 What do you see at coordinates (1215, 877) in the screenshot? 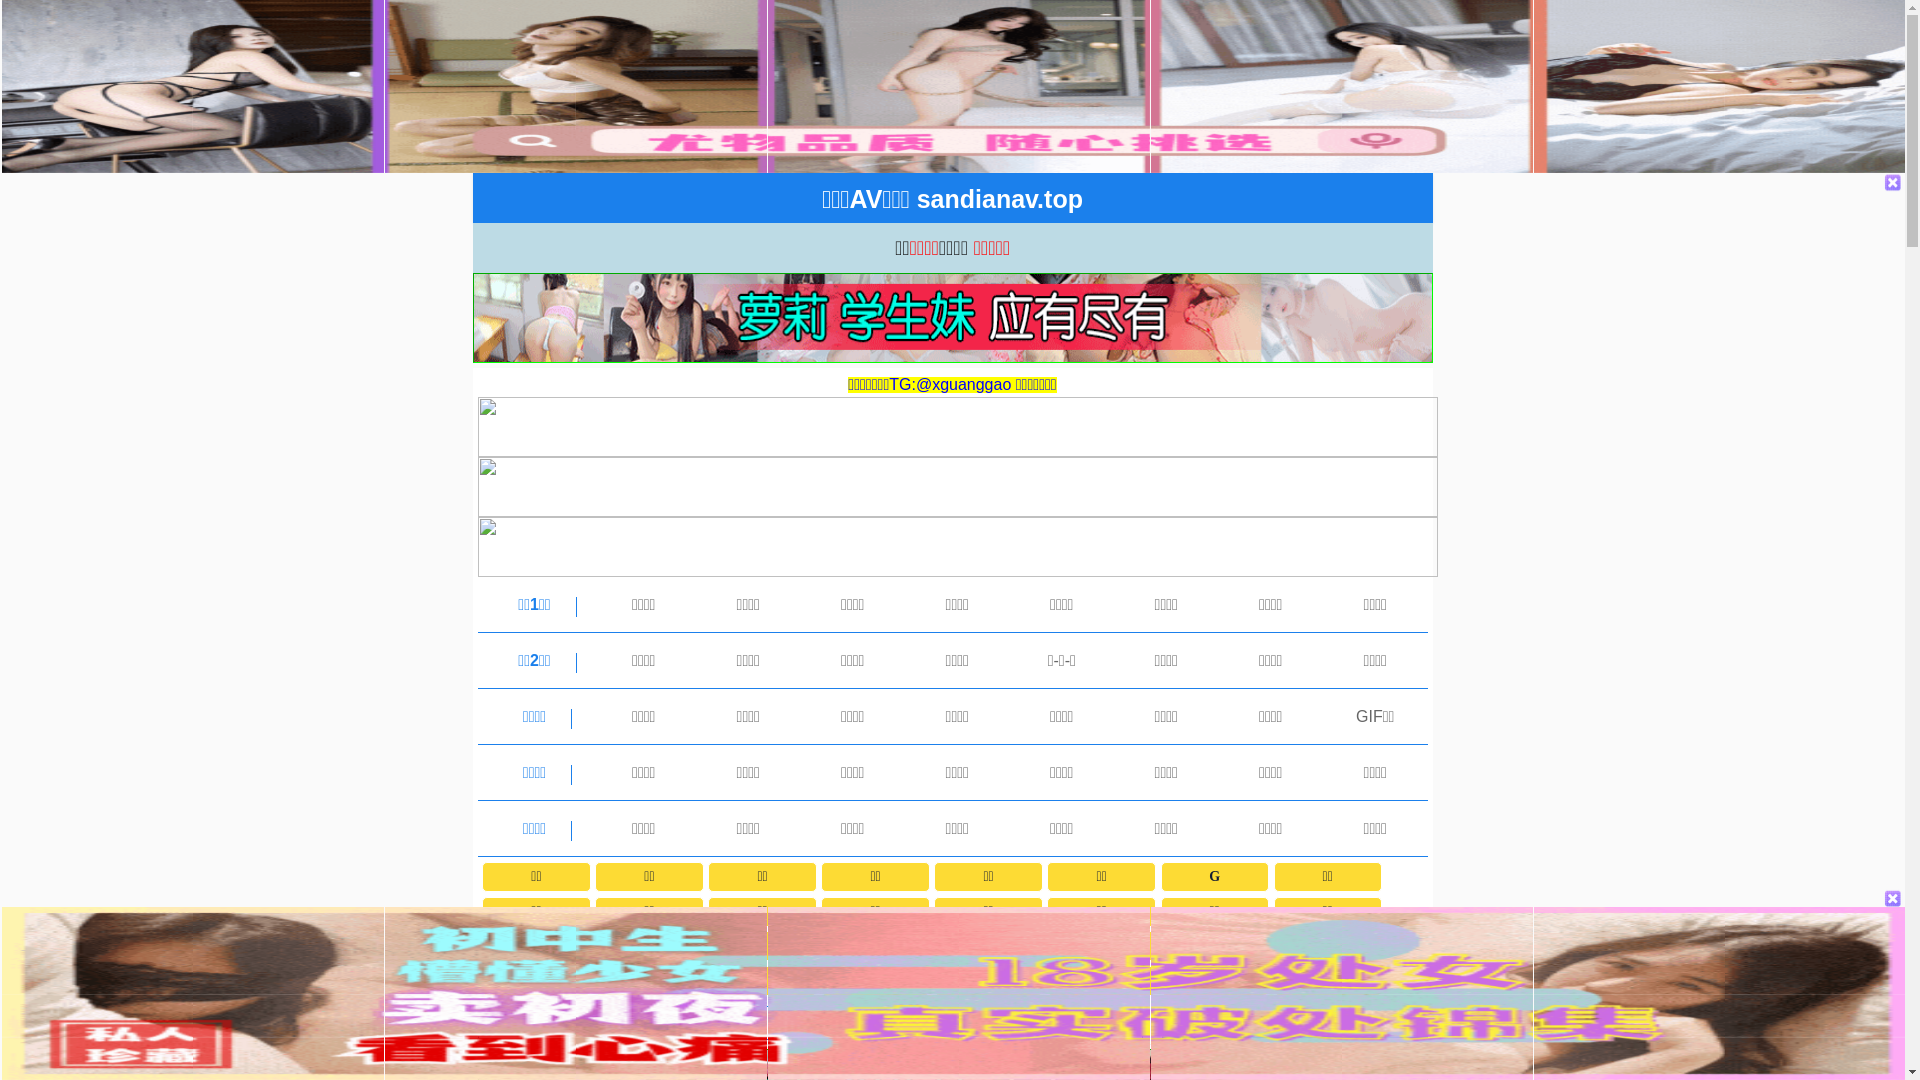
I see `G` at bounding box center [1215, 877].